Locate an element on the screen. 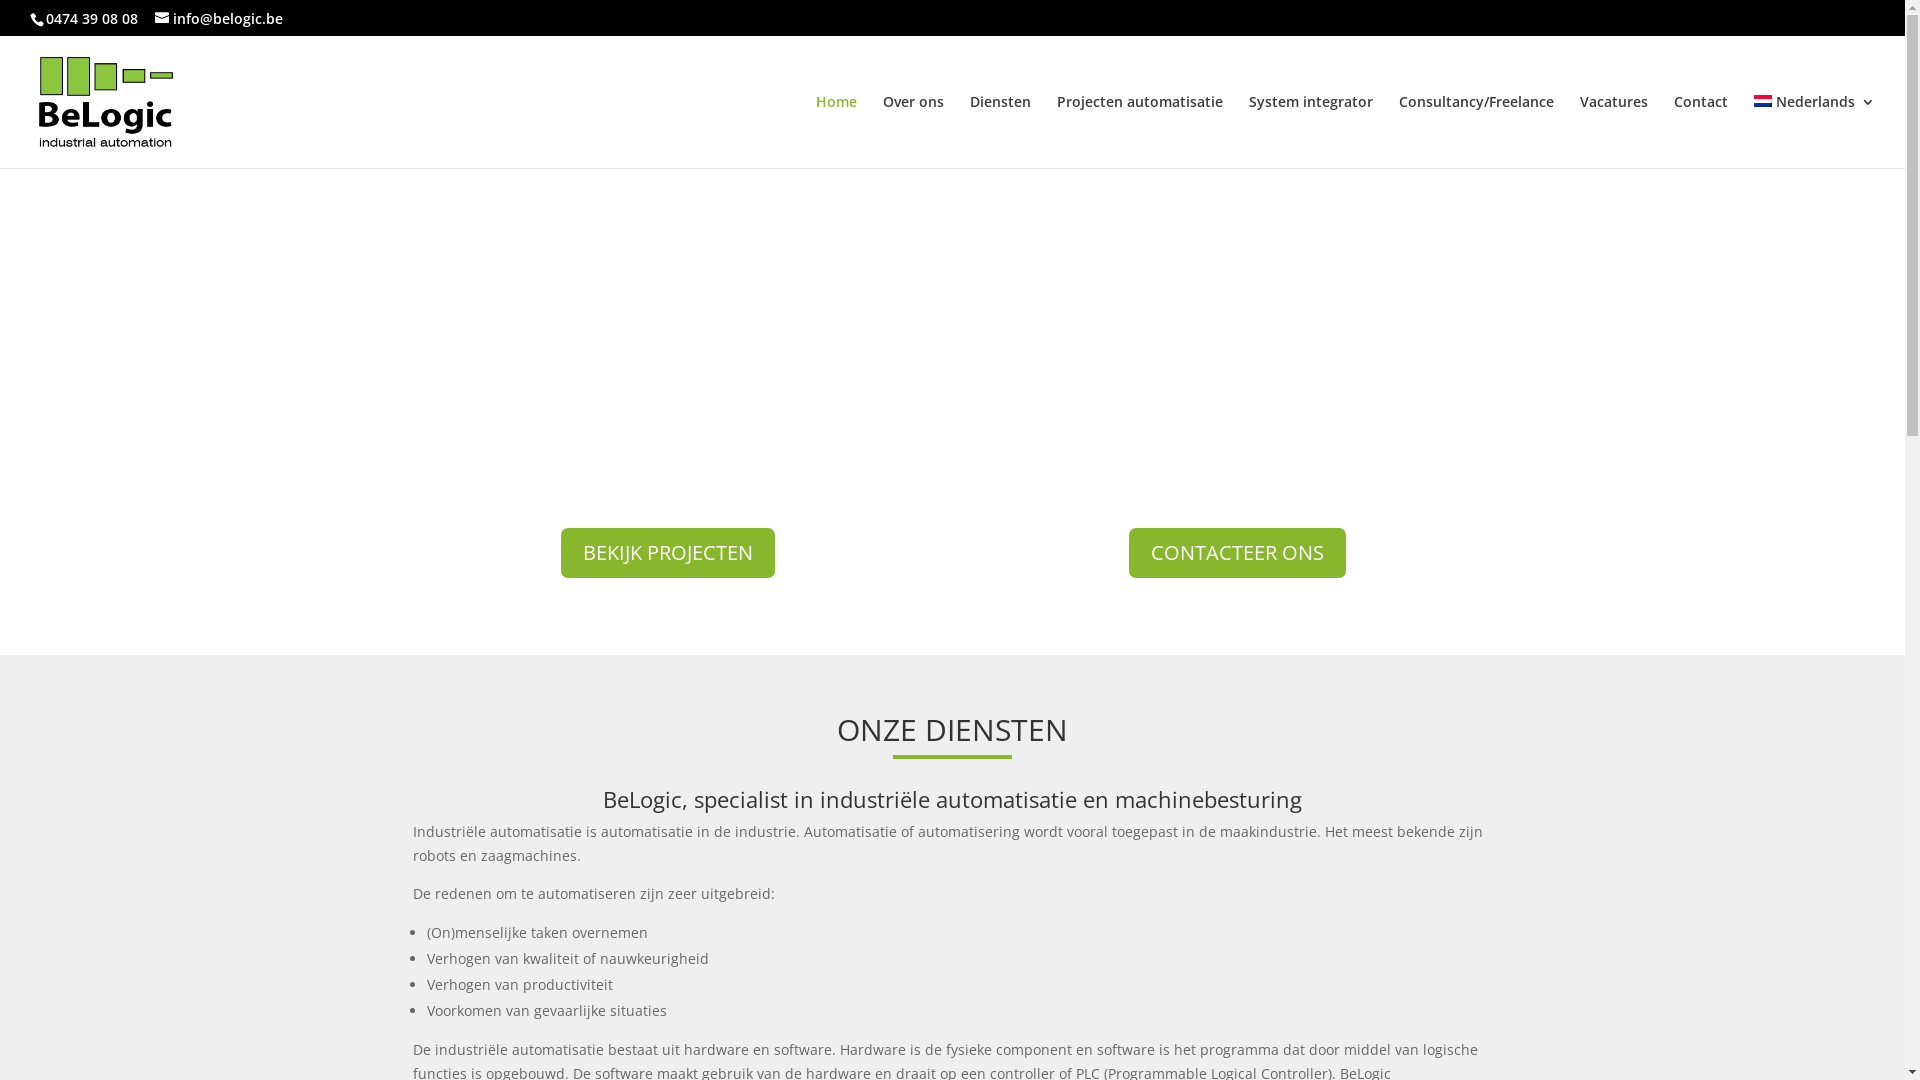 This screenshot has width=1920, height=1080. Diensten is located at coordinates (1000, 132).